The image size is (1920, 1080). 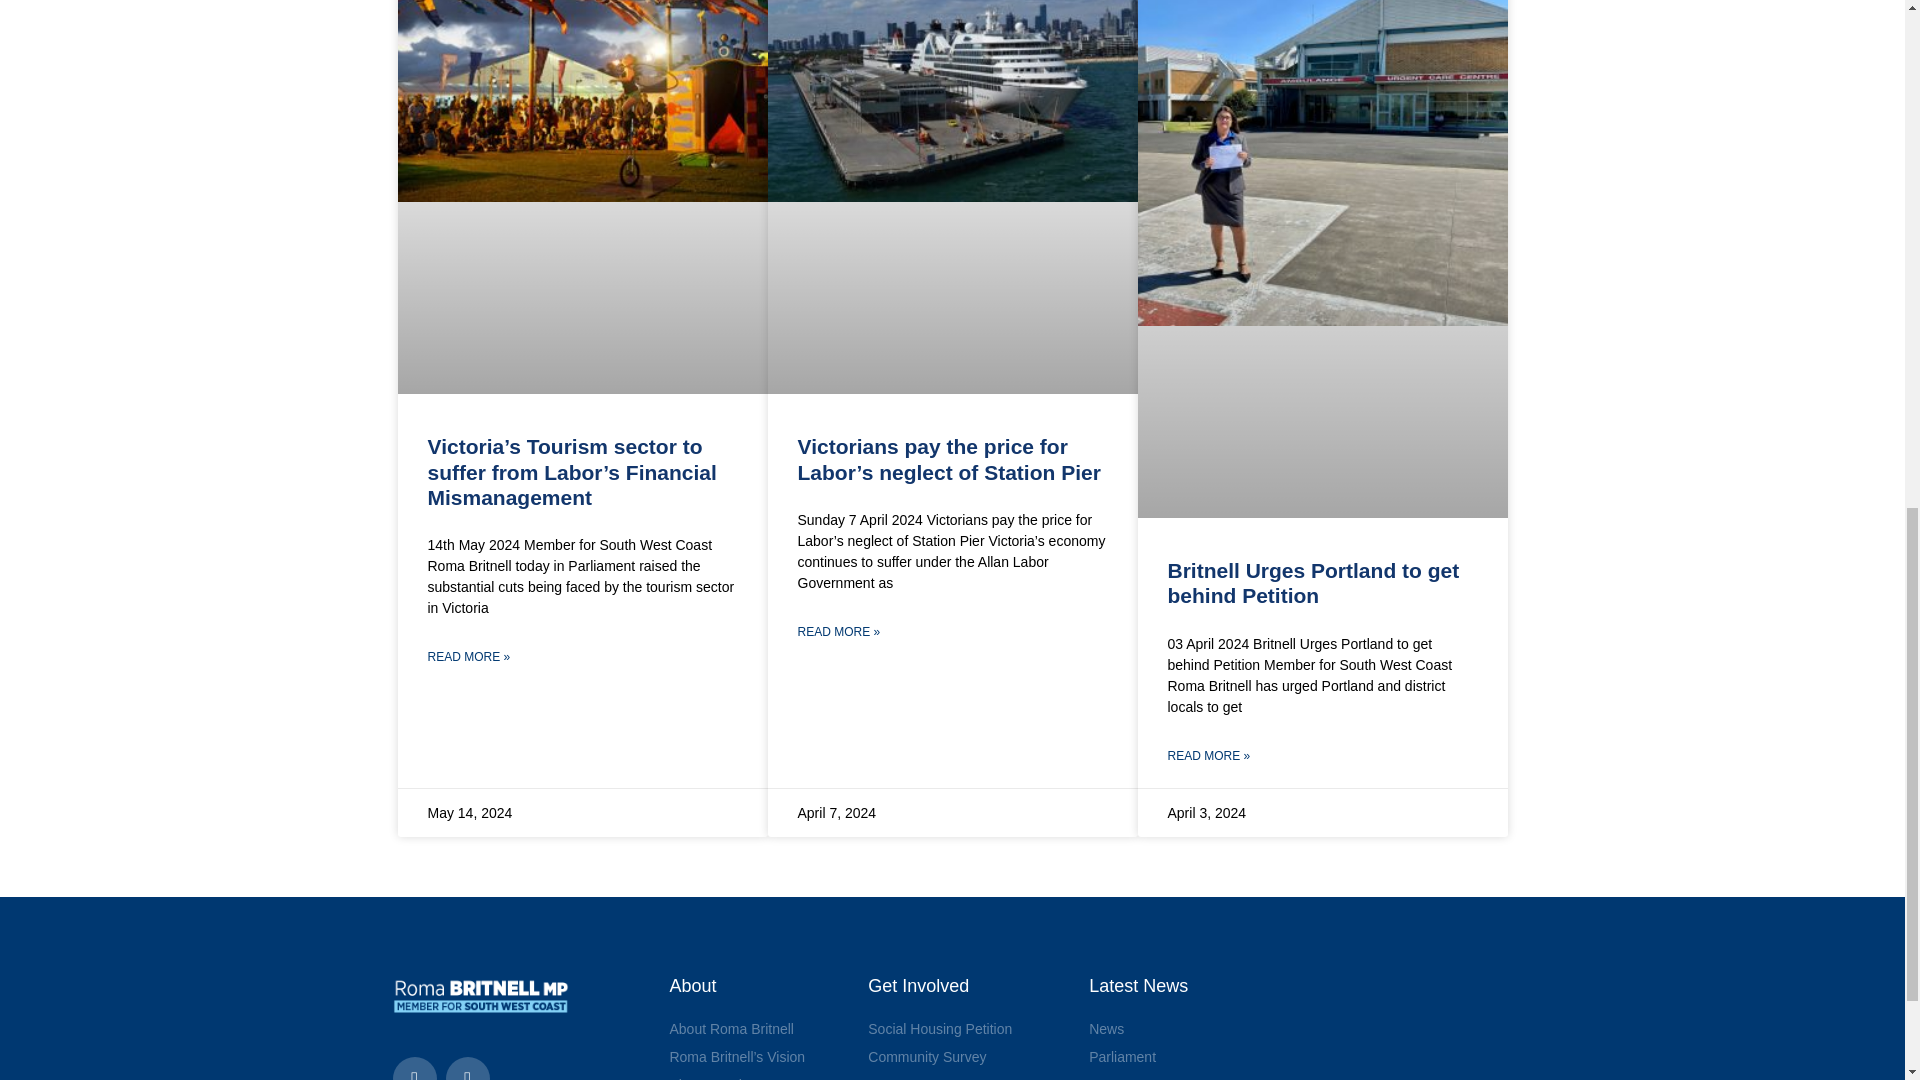 What do you see at coordinates (758, 1029) in the screenshot?
I see `About Roma Britnell` at bounding box center [758, 1029].